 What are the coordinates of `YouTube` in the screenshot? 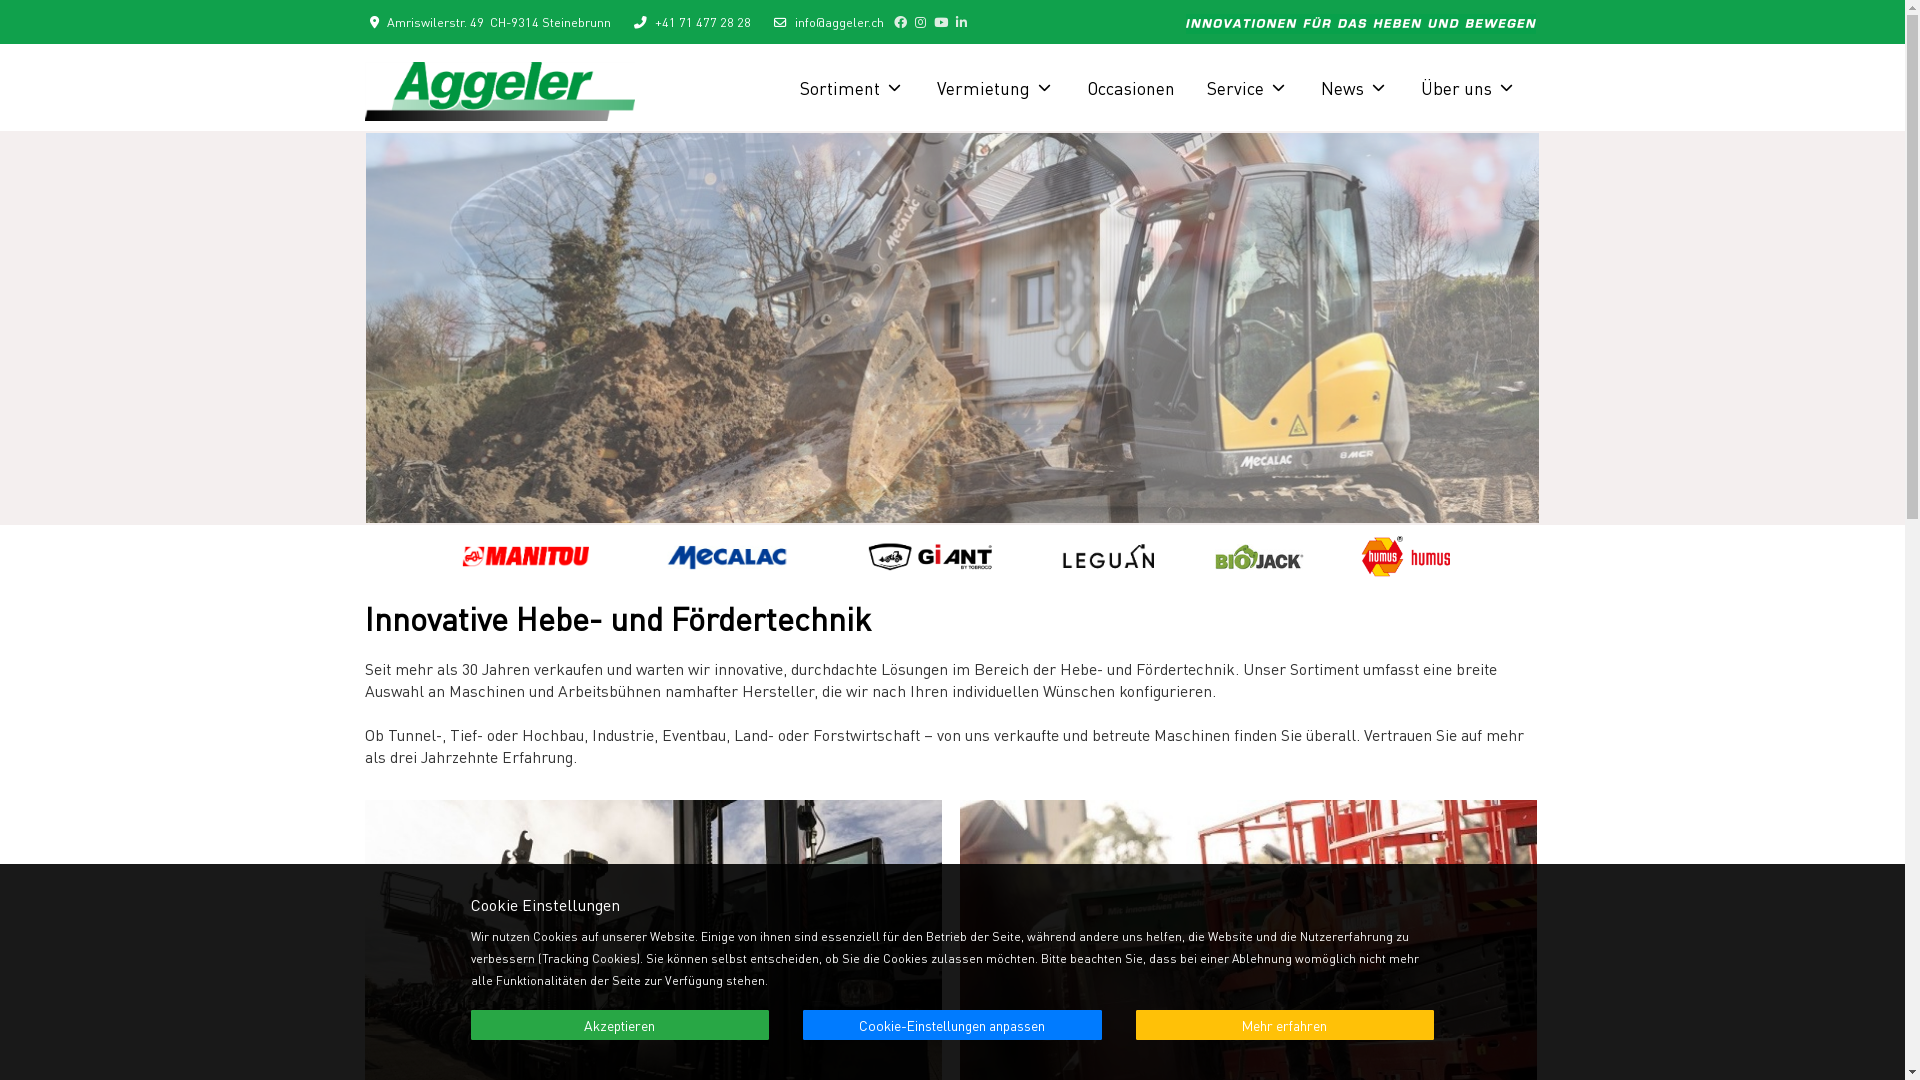 It's located at (941, 22).